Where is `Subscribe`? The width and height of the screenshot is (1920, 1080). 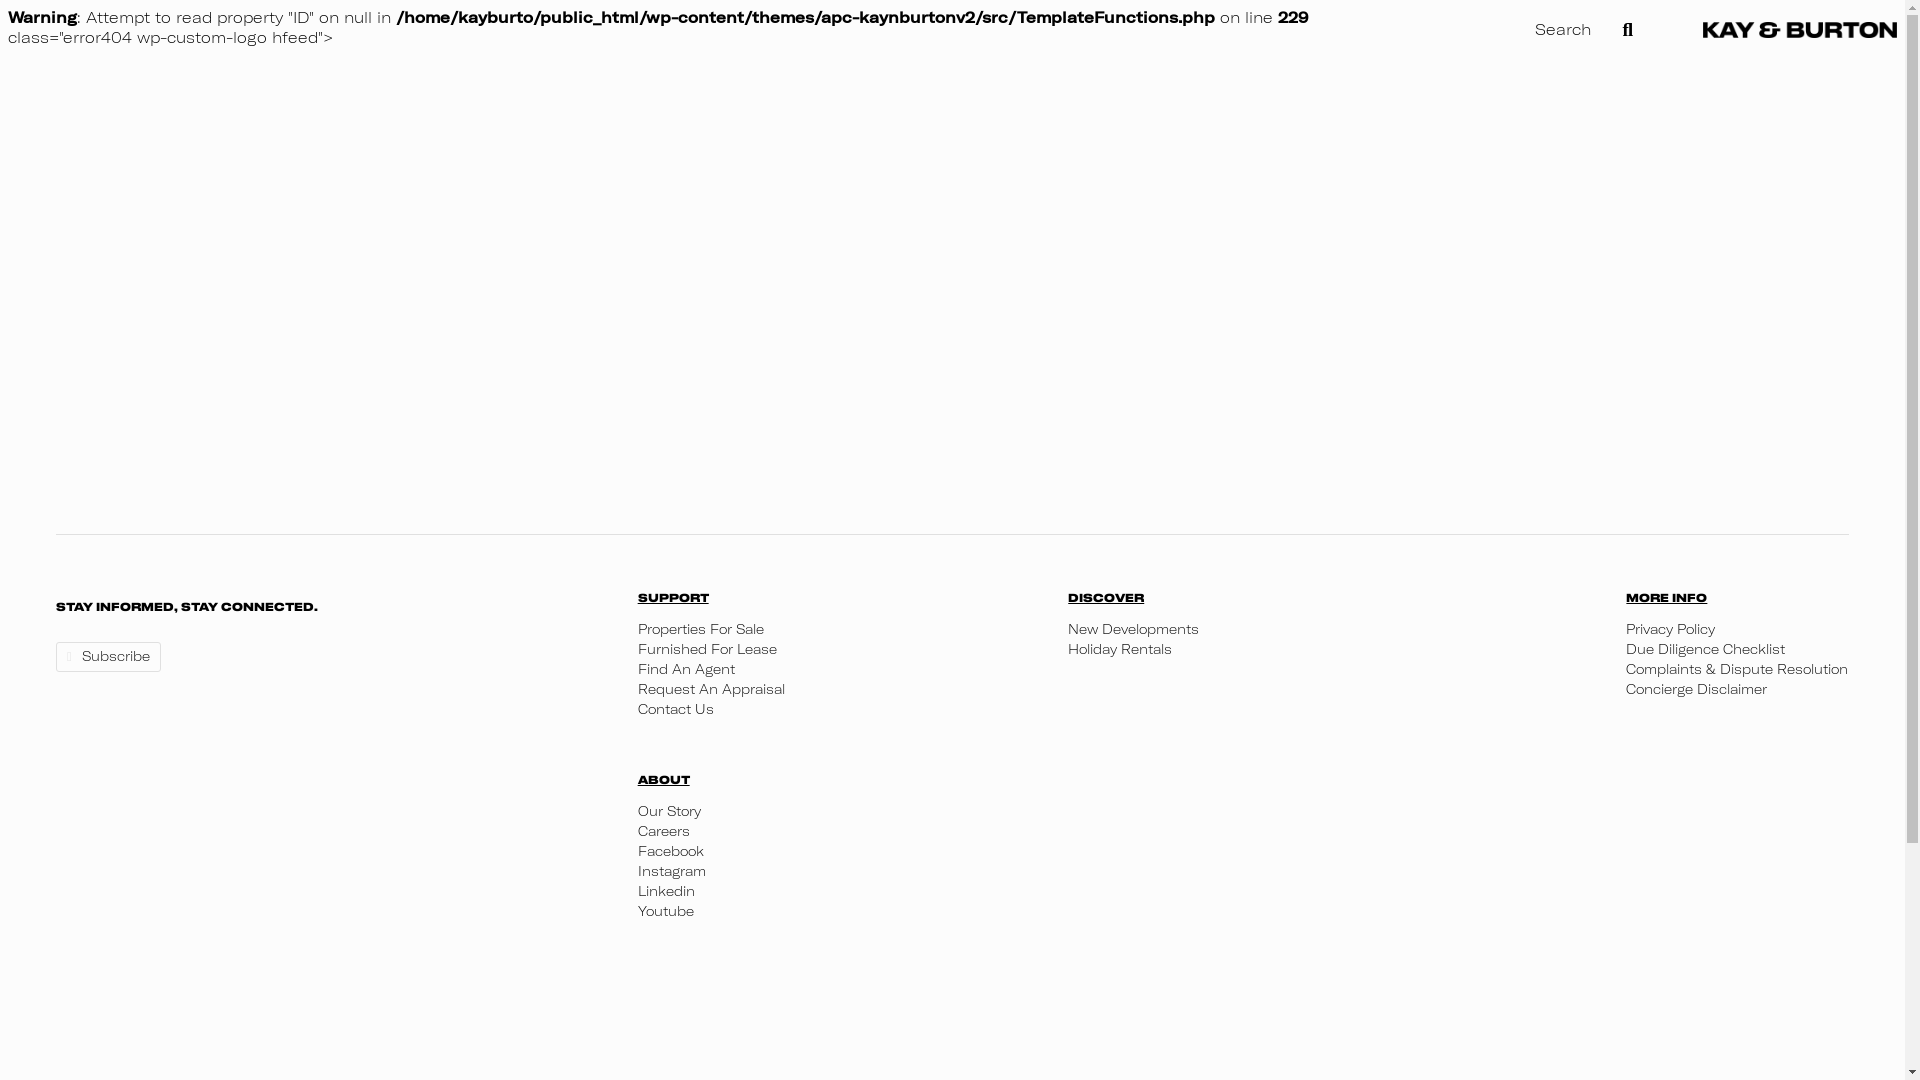 Subscribe is located at coordinates (108, 656).